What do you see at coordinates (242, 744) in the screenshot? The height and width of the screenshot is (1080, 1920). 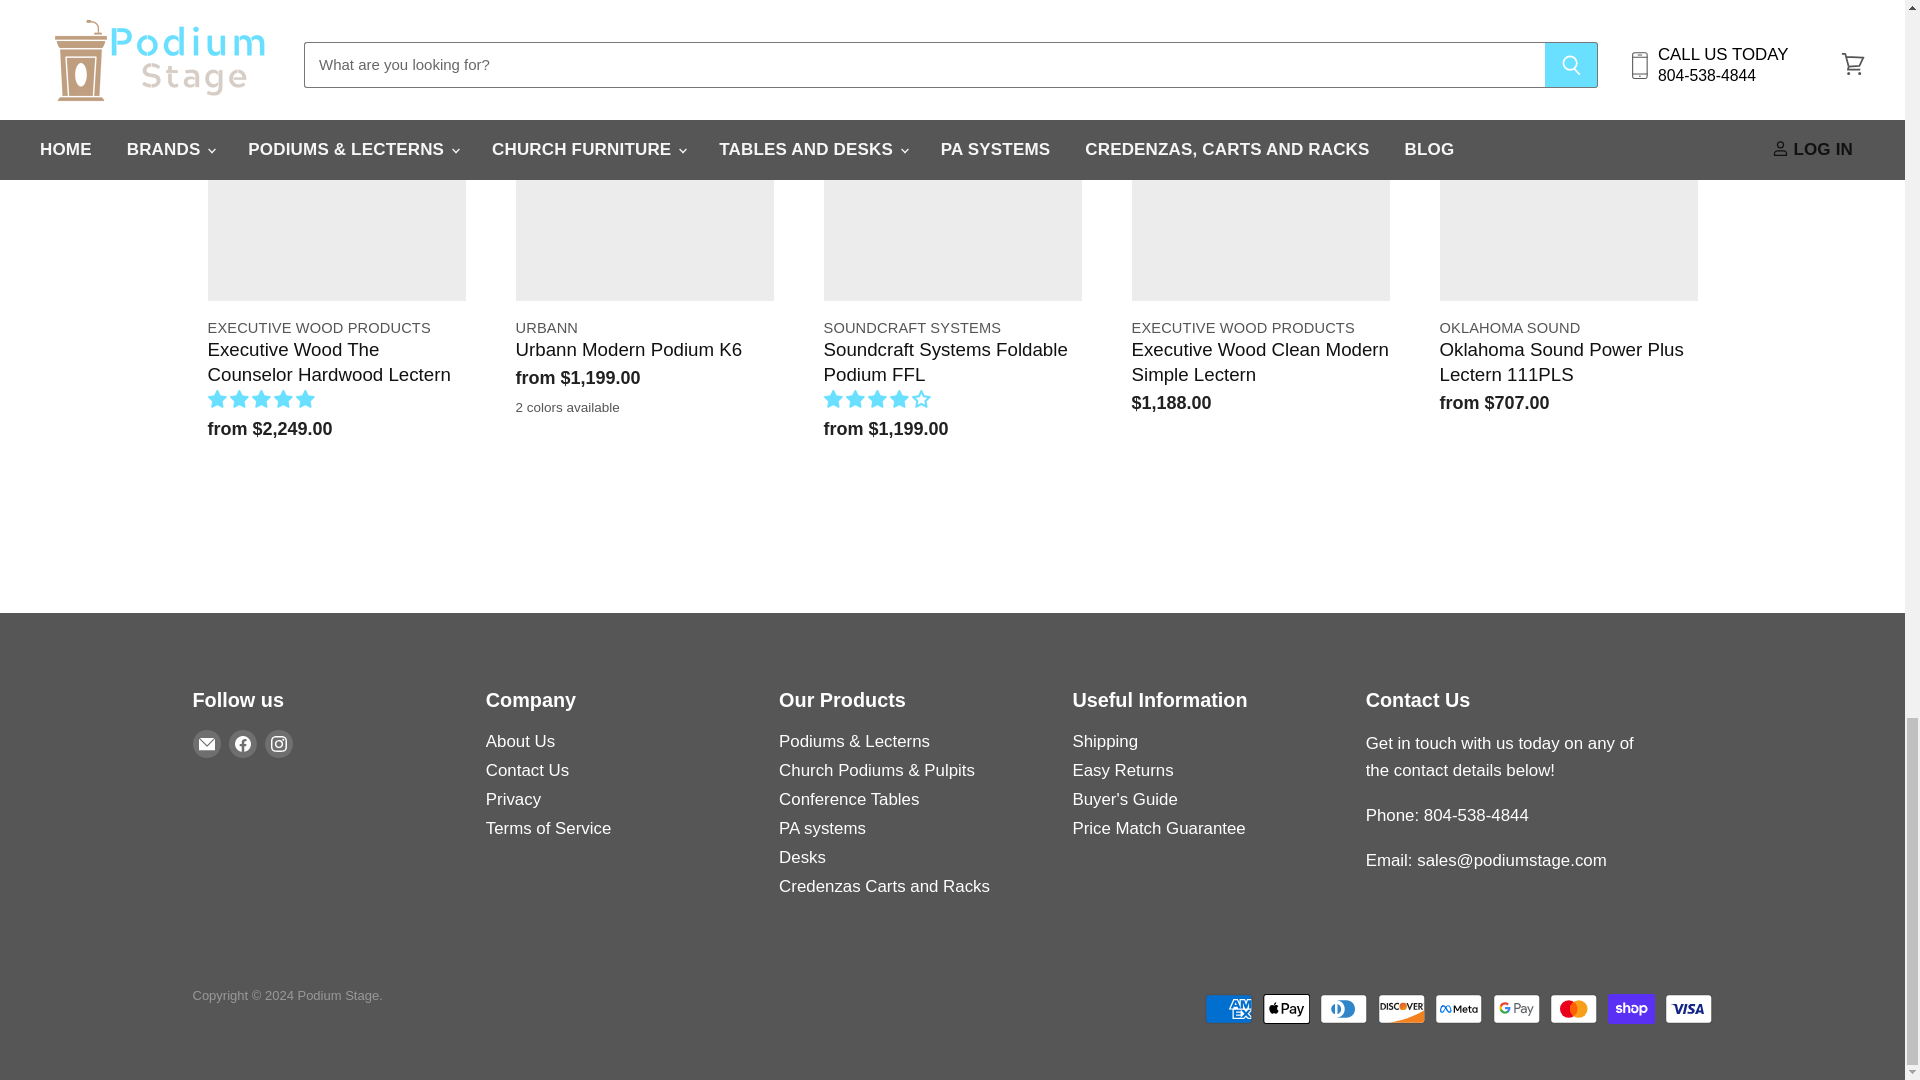 I see `Facebook` at bounding box center [242, 744].